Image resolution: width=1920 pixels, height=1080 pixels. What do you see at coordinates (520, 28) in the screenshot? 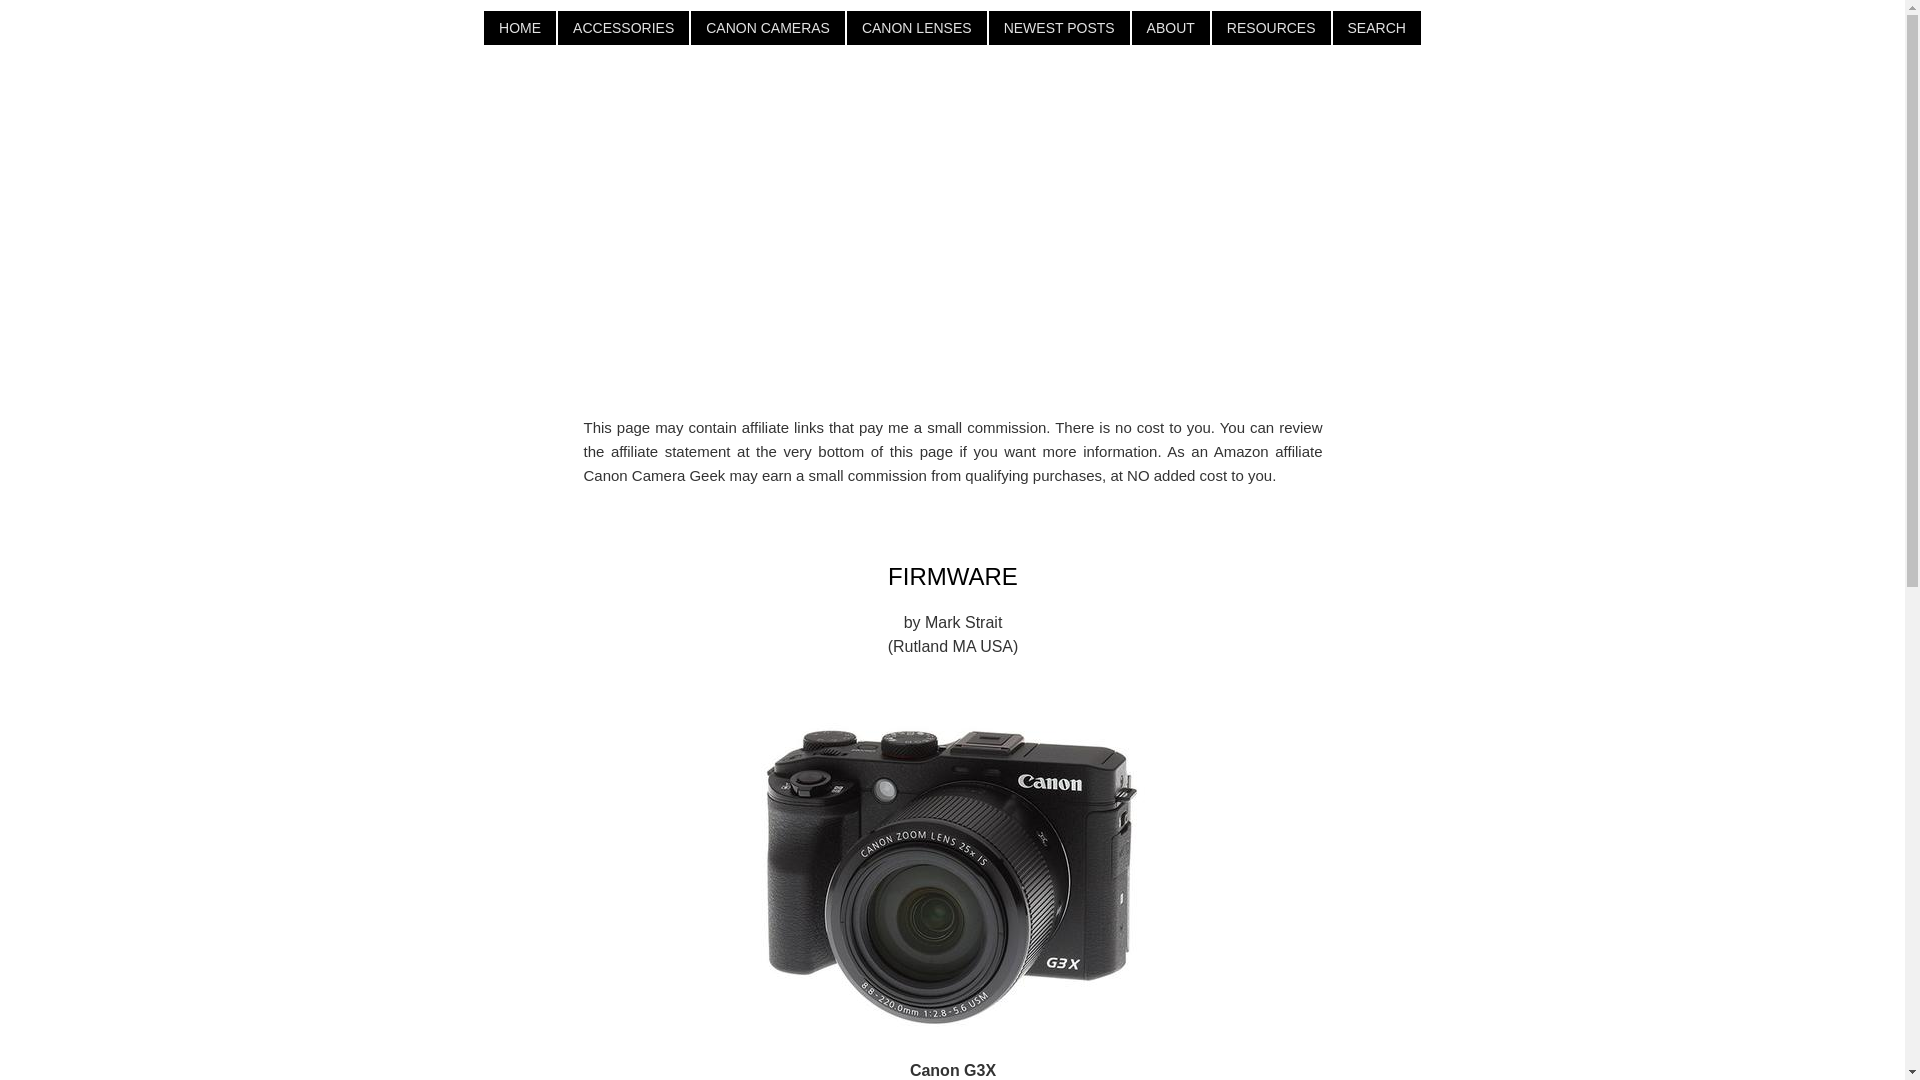
I see `HOME` at bounding box center [520, 28].